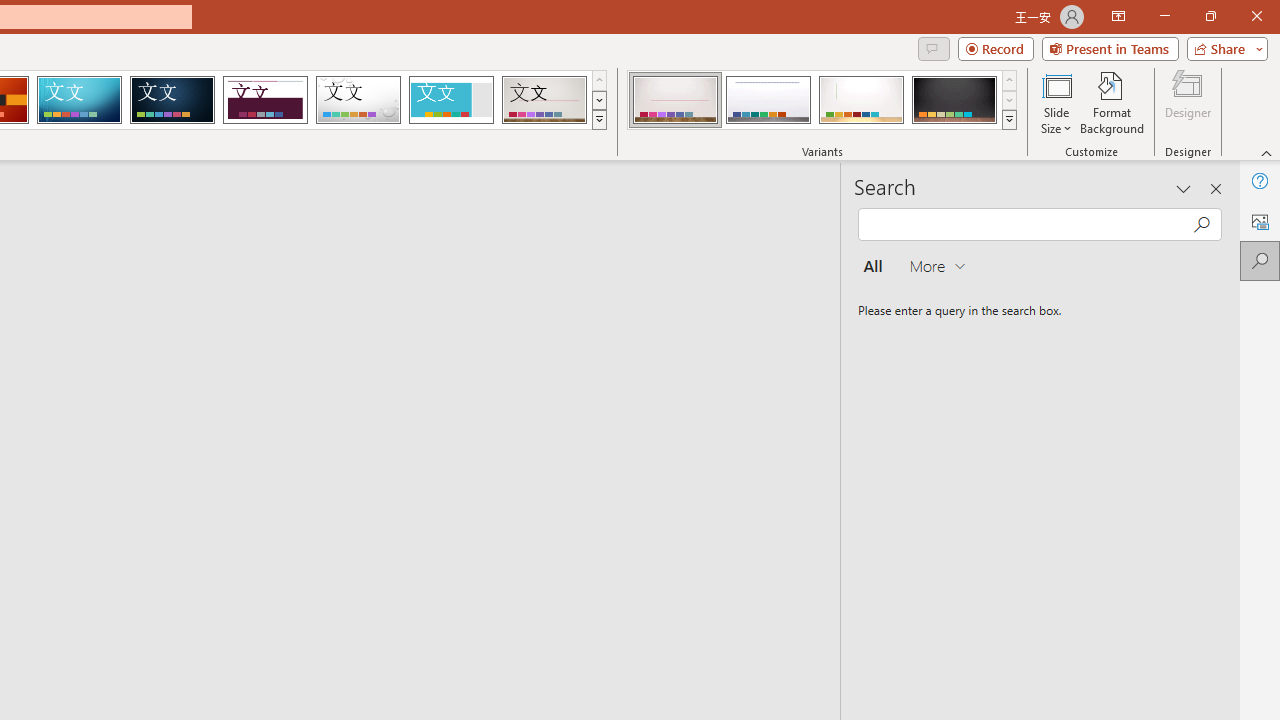 The image size is (1280, 720). I want to click on Gallery Variant 2, so click(768, 100).